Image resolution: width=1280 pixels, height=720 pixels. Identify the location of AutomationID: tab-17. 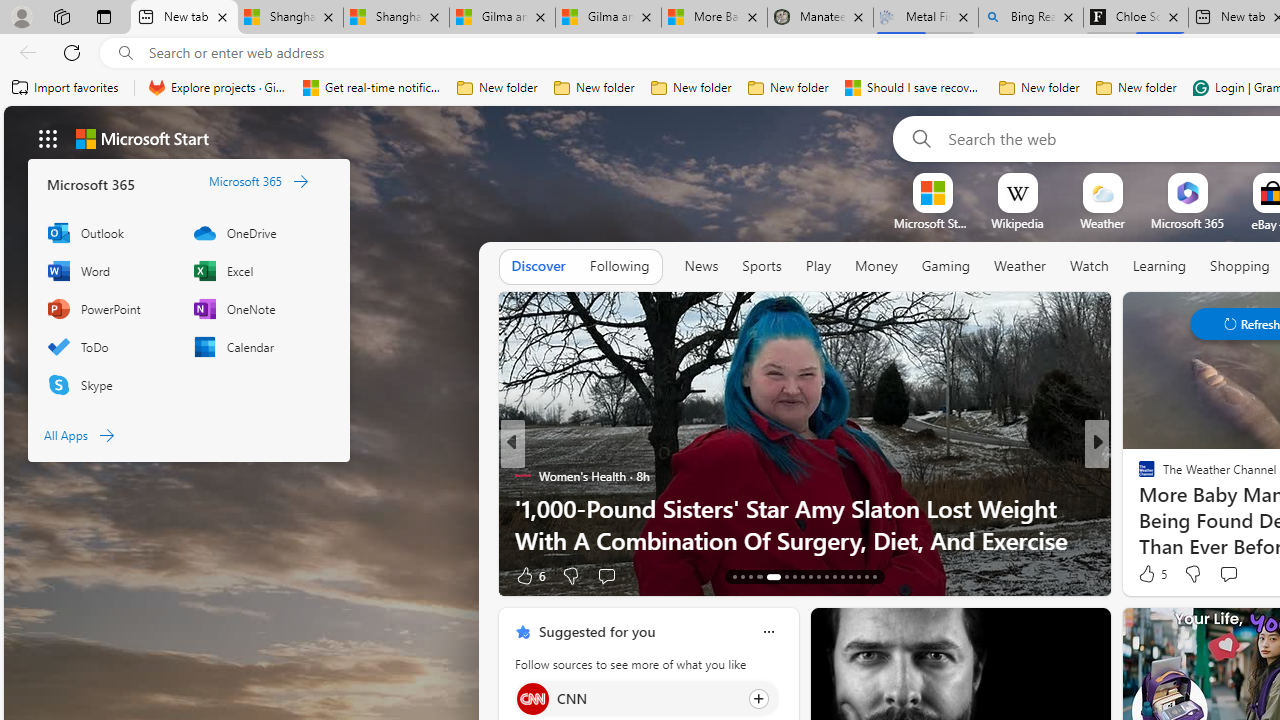
(772, 576).